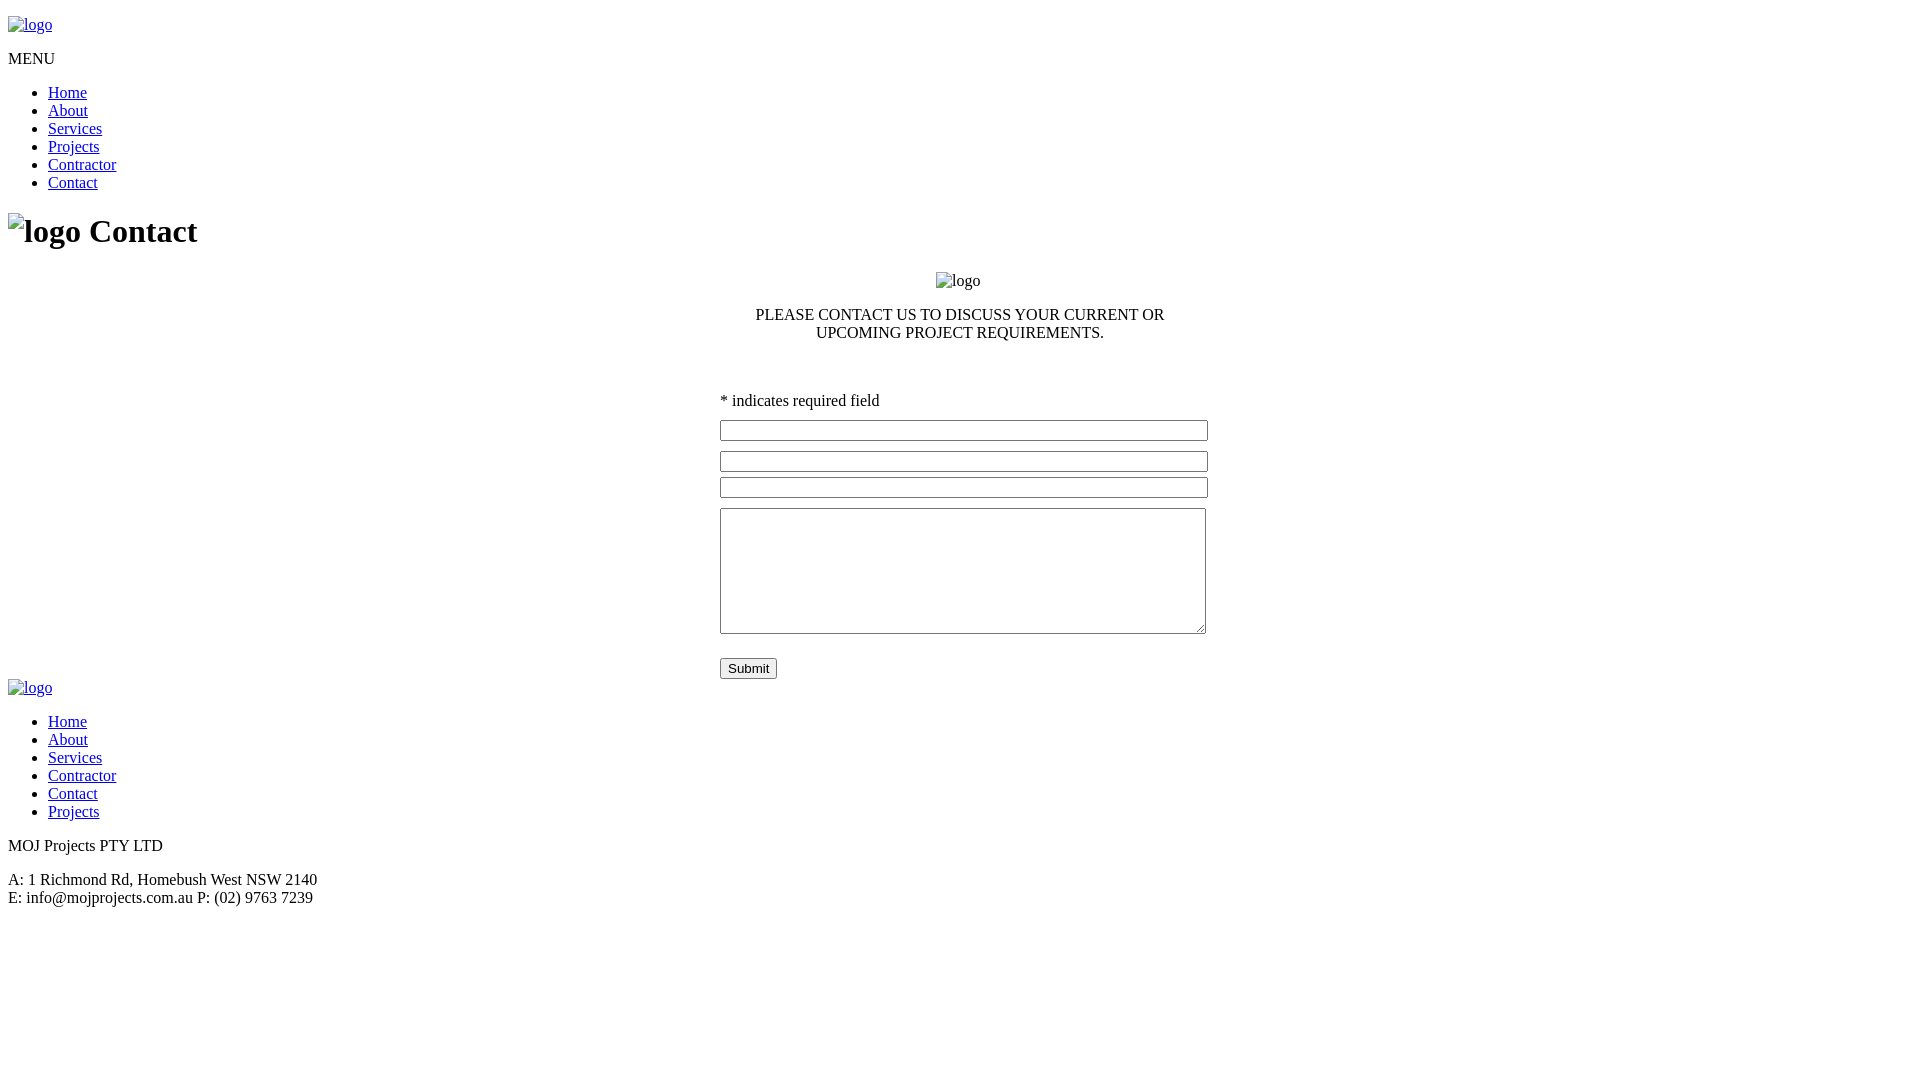 Image resolution: width=1920 pixels, height=1080 pixels. Describe the element at coordinates (748, 668) in the screenshot. I see `Submit` at that location.